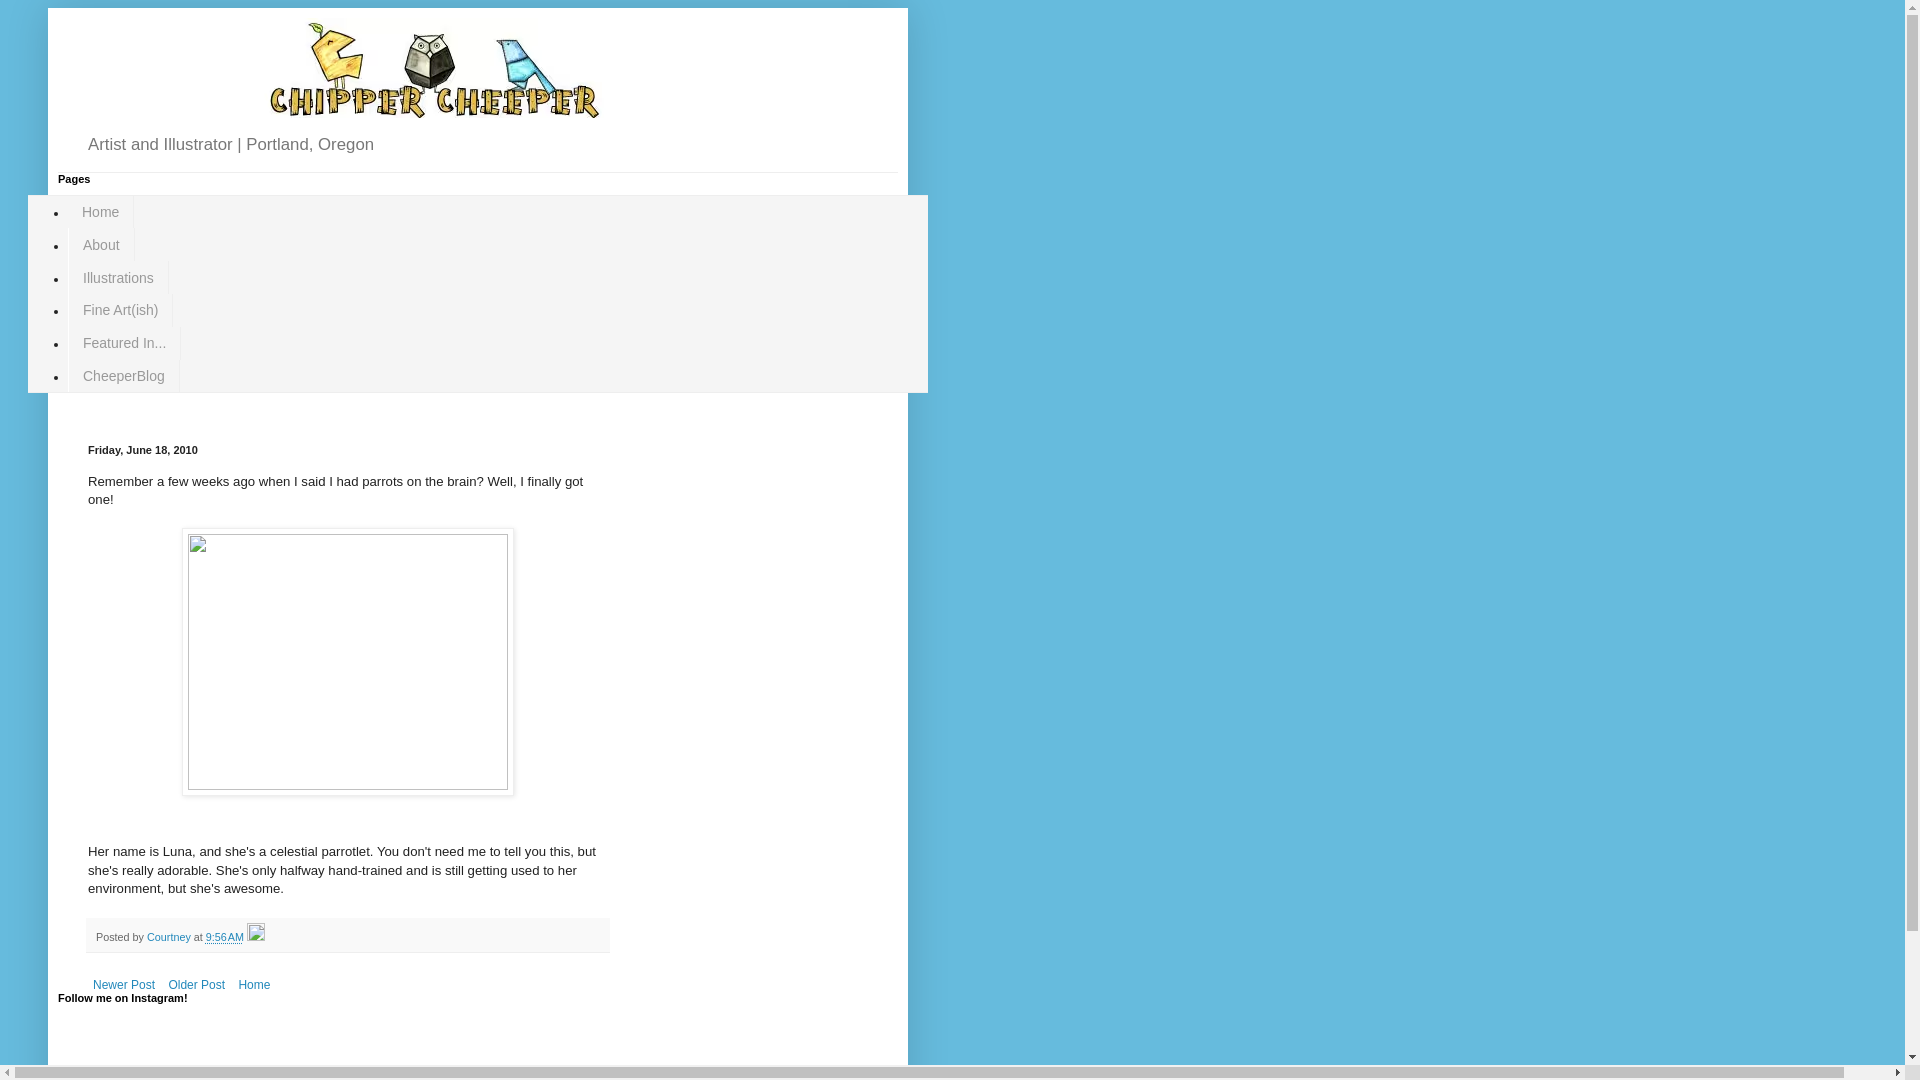 Image resolution: width=1920 pixels, height=1080 pixels. What do you see at coordinates (118, 277) in the screenshot?
I see `Illustrations` at bounding box center [118, 277].